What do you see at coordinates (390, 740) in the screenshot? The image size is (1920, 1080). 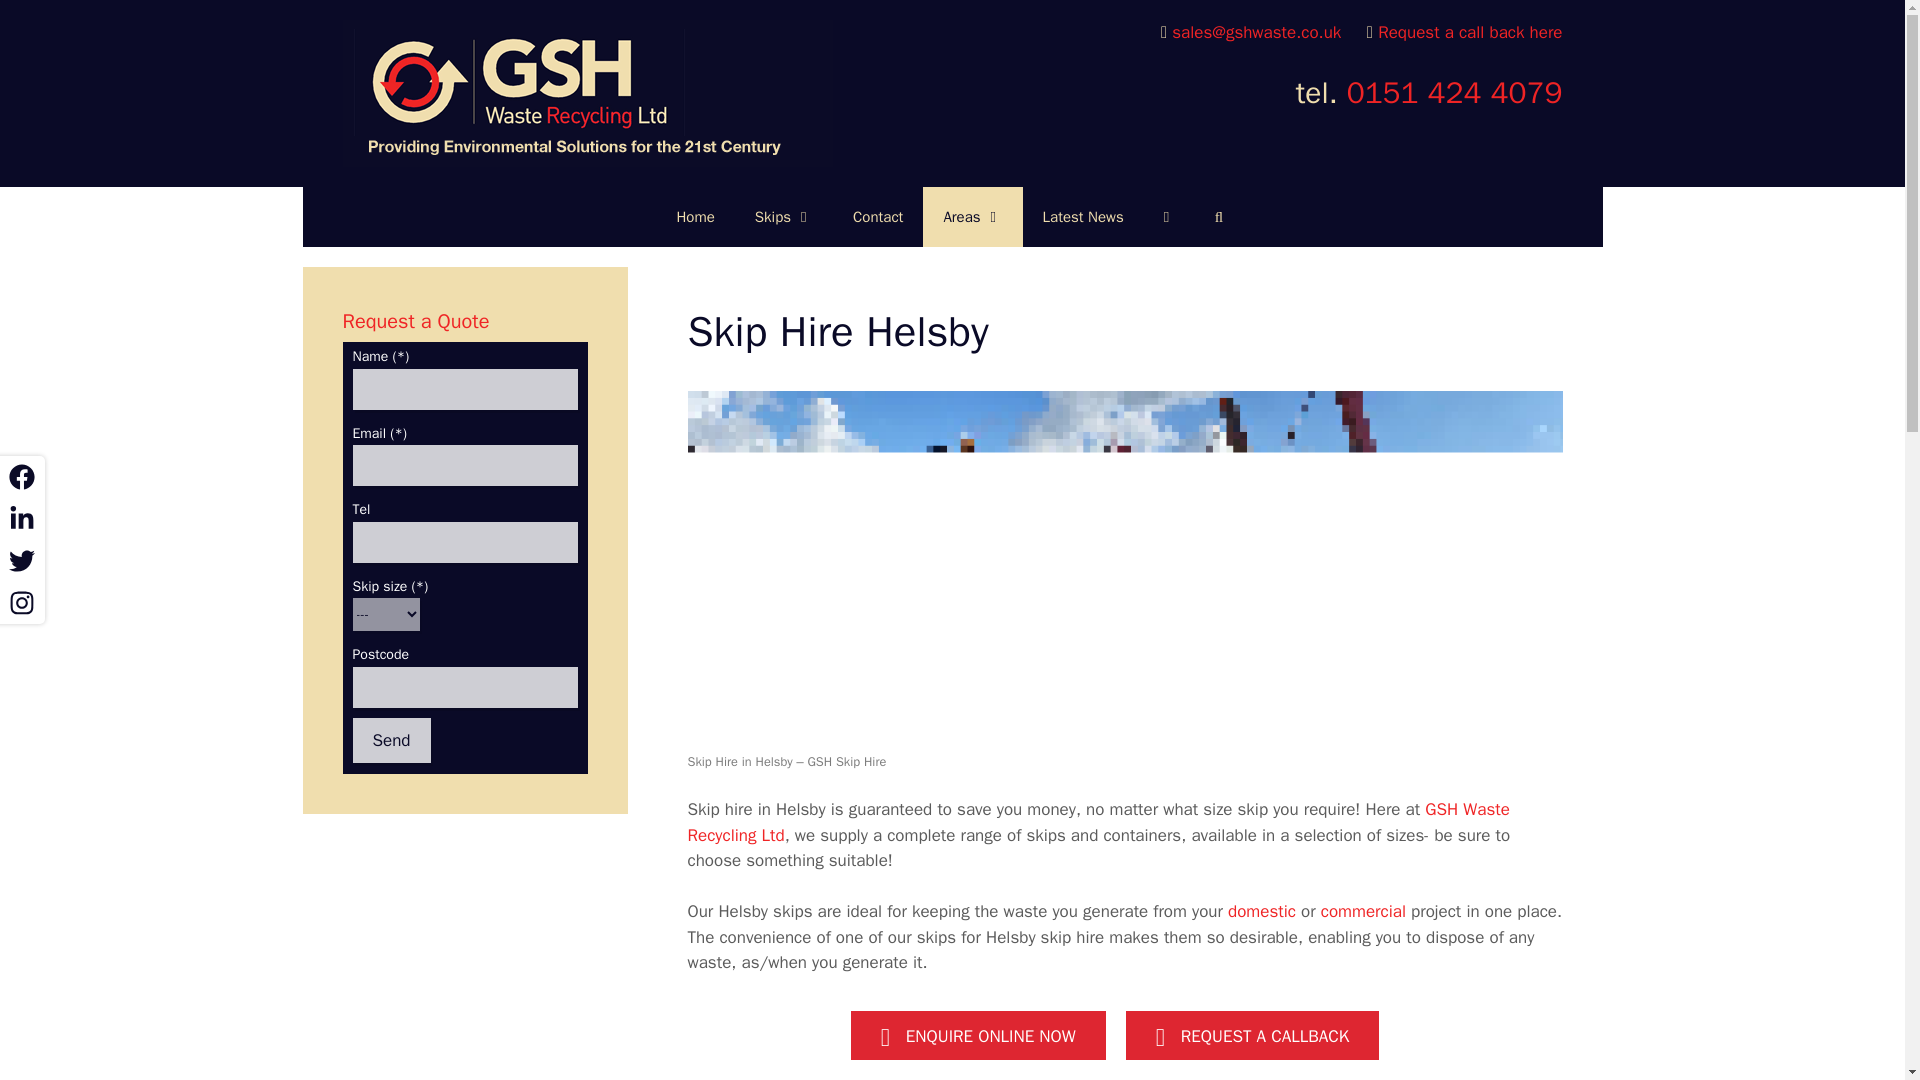 I see `Send` at bounding box center [390, 740].